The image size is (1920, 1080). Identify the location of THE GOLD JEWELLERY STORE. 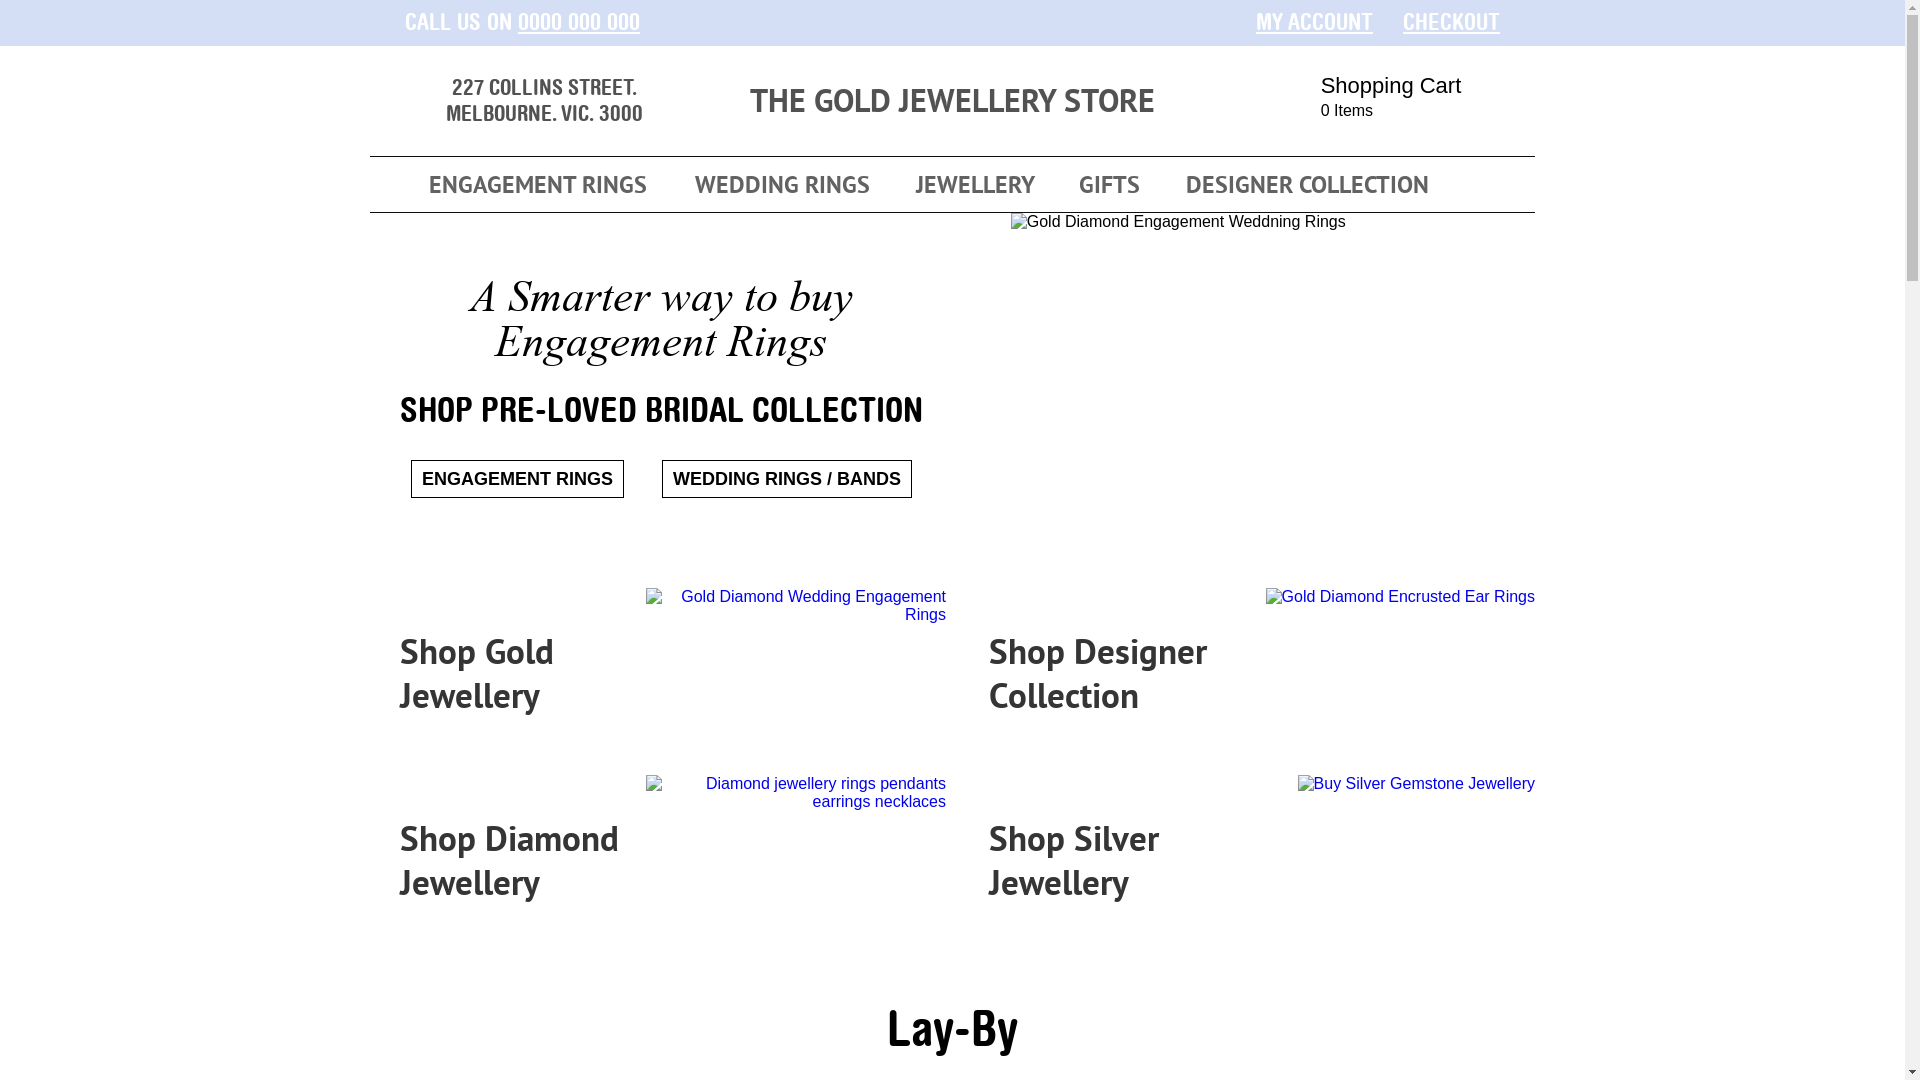
(952, 104).